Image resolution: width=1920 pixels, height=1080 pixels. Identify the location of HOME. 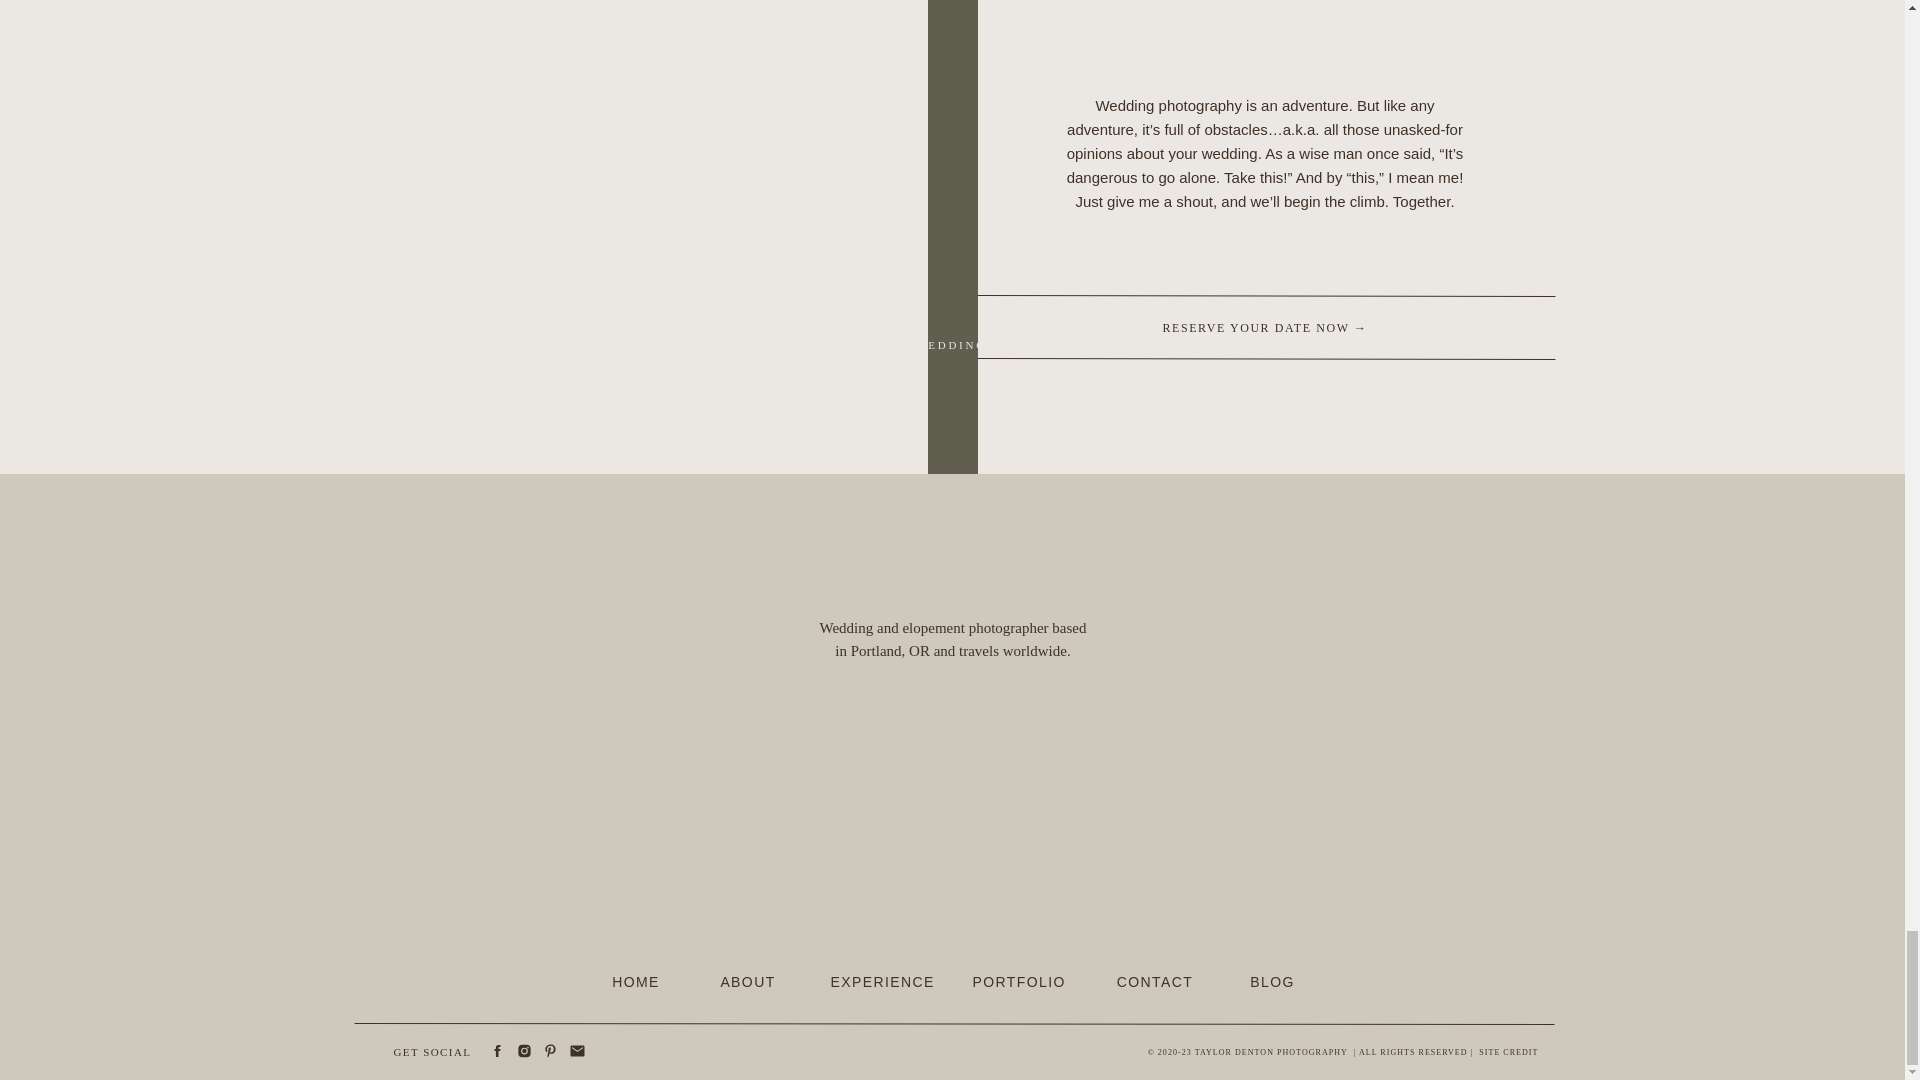
(635, 980).